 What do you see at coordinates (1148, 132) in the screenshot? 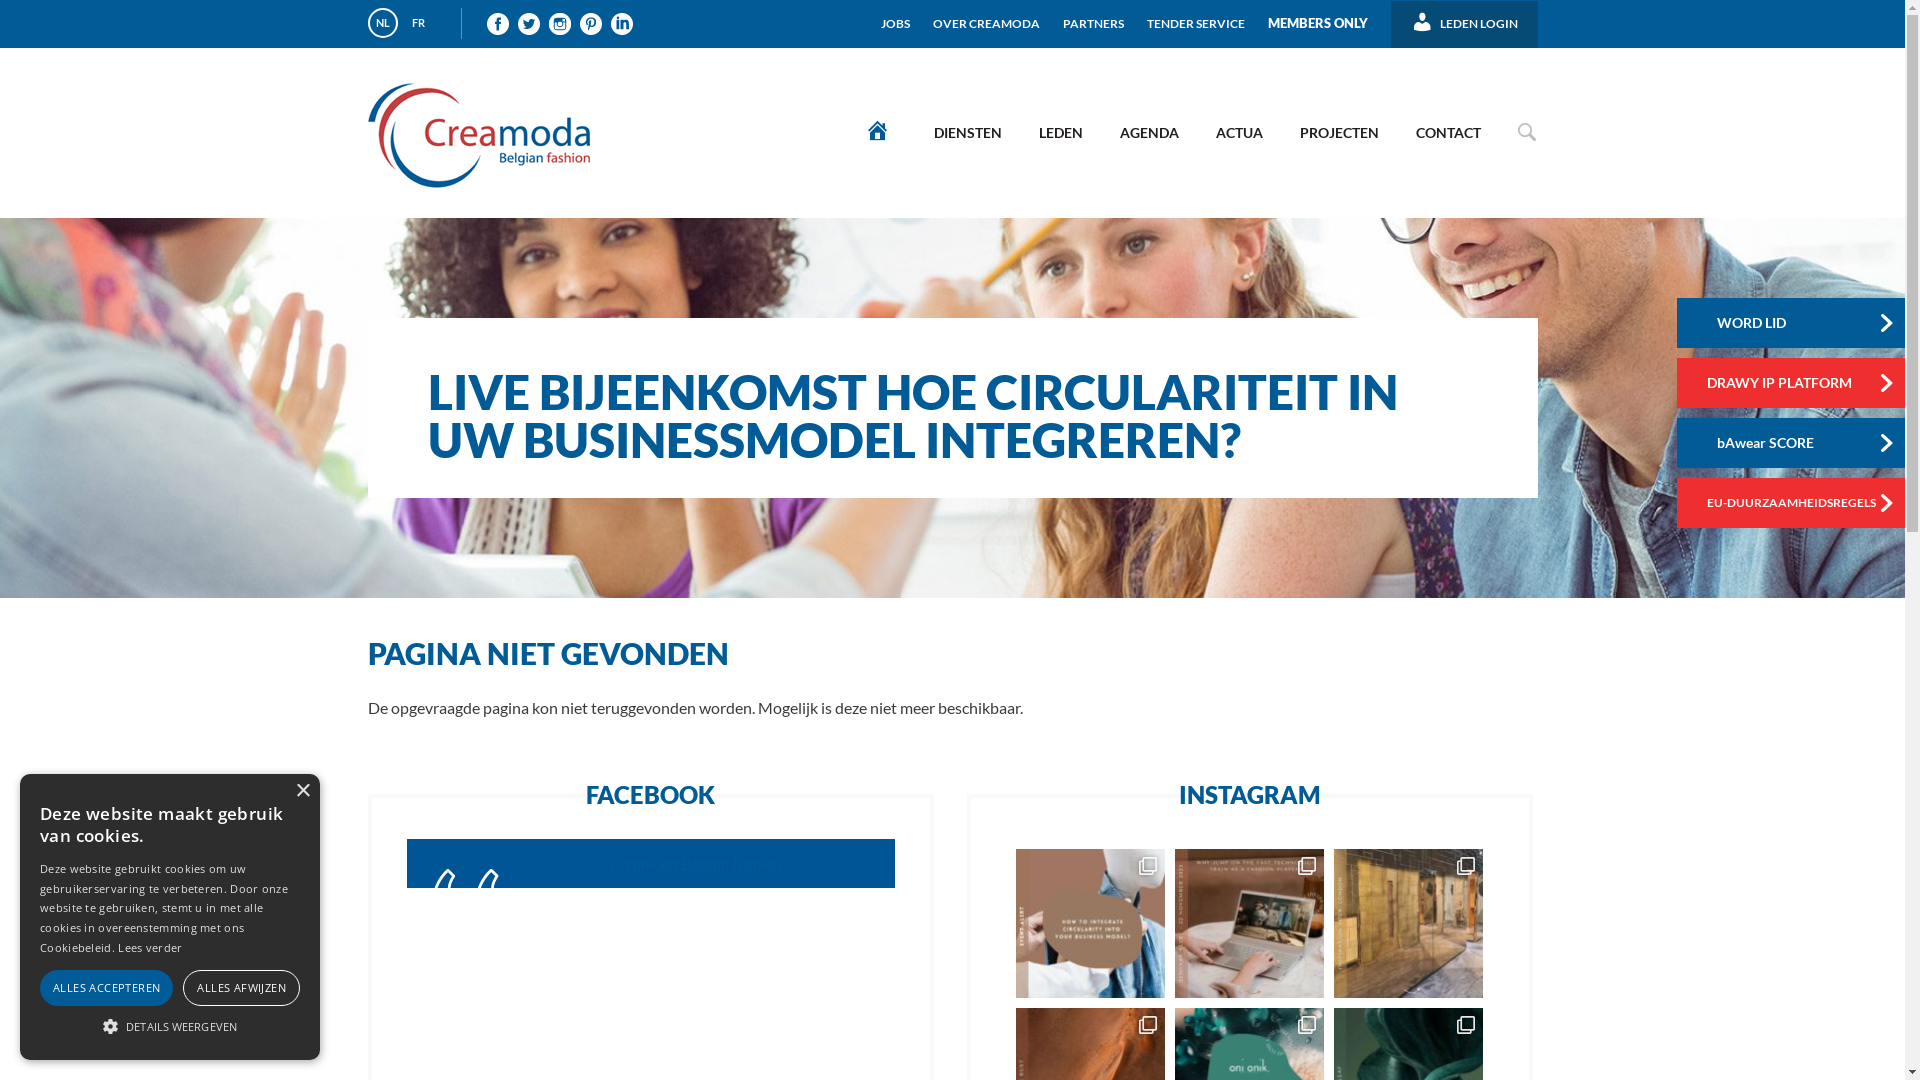
I see `AGENDA` at bounding box center [1148, 132].